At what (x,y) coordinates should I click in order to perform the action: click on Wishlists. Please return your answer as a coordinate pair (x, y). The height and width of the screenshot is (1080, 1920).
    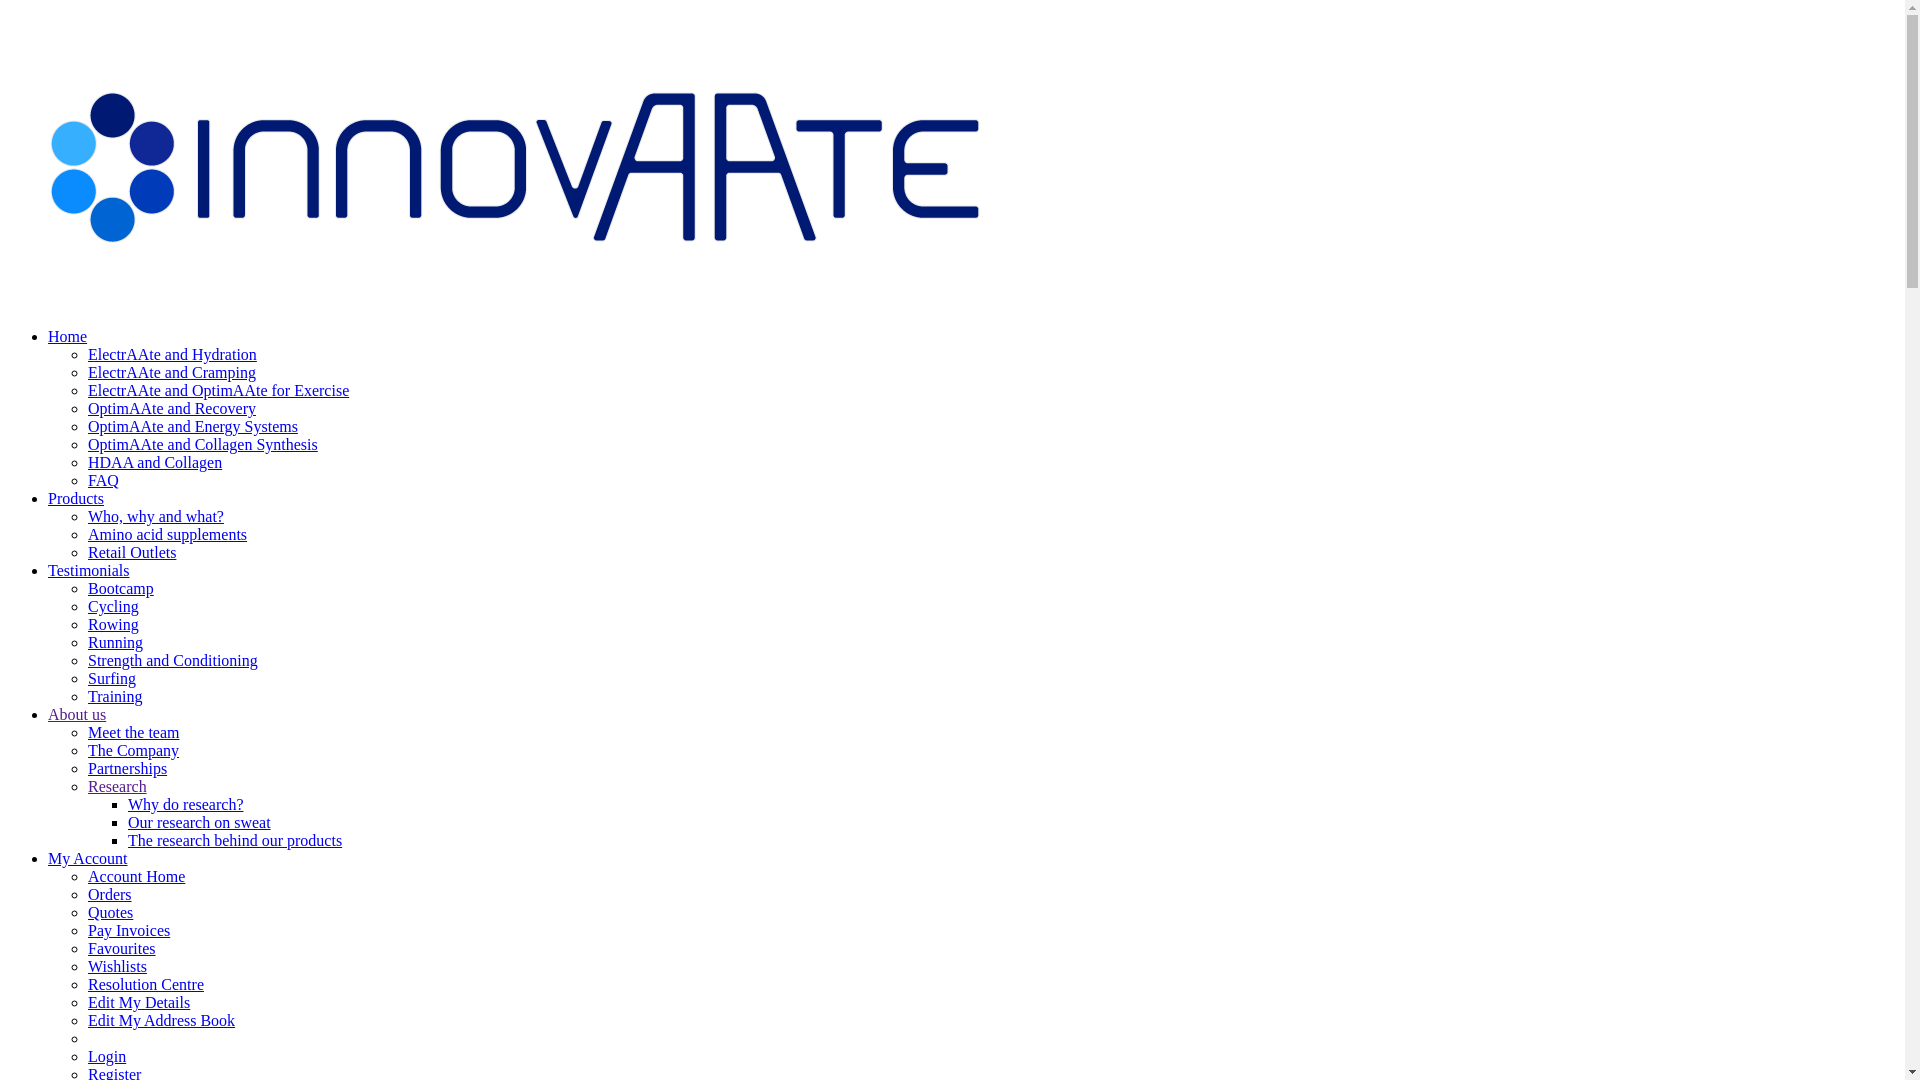
    Looking at the image, I should click on (118, 966).